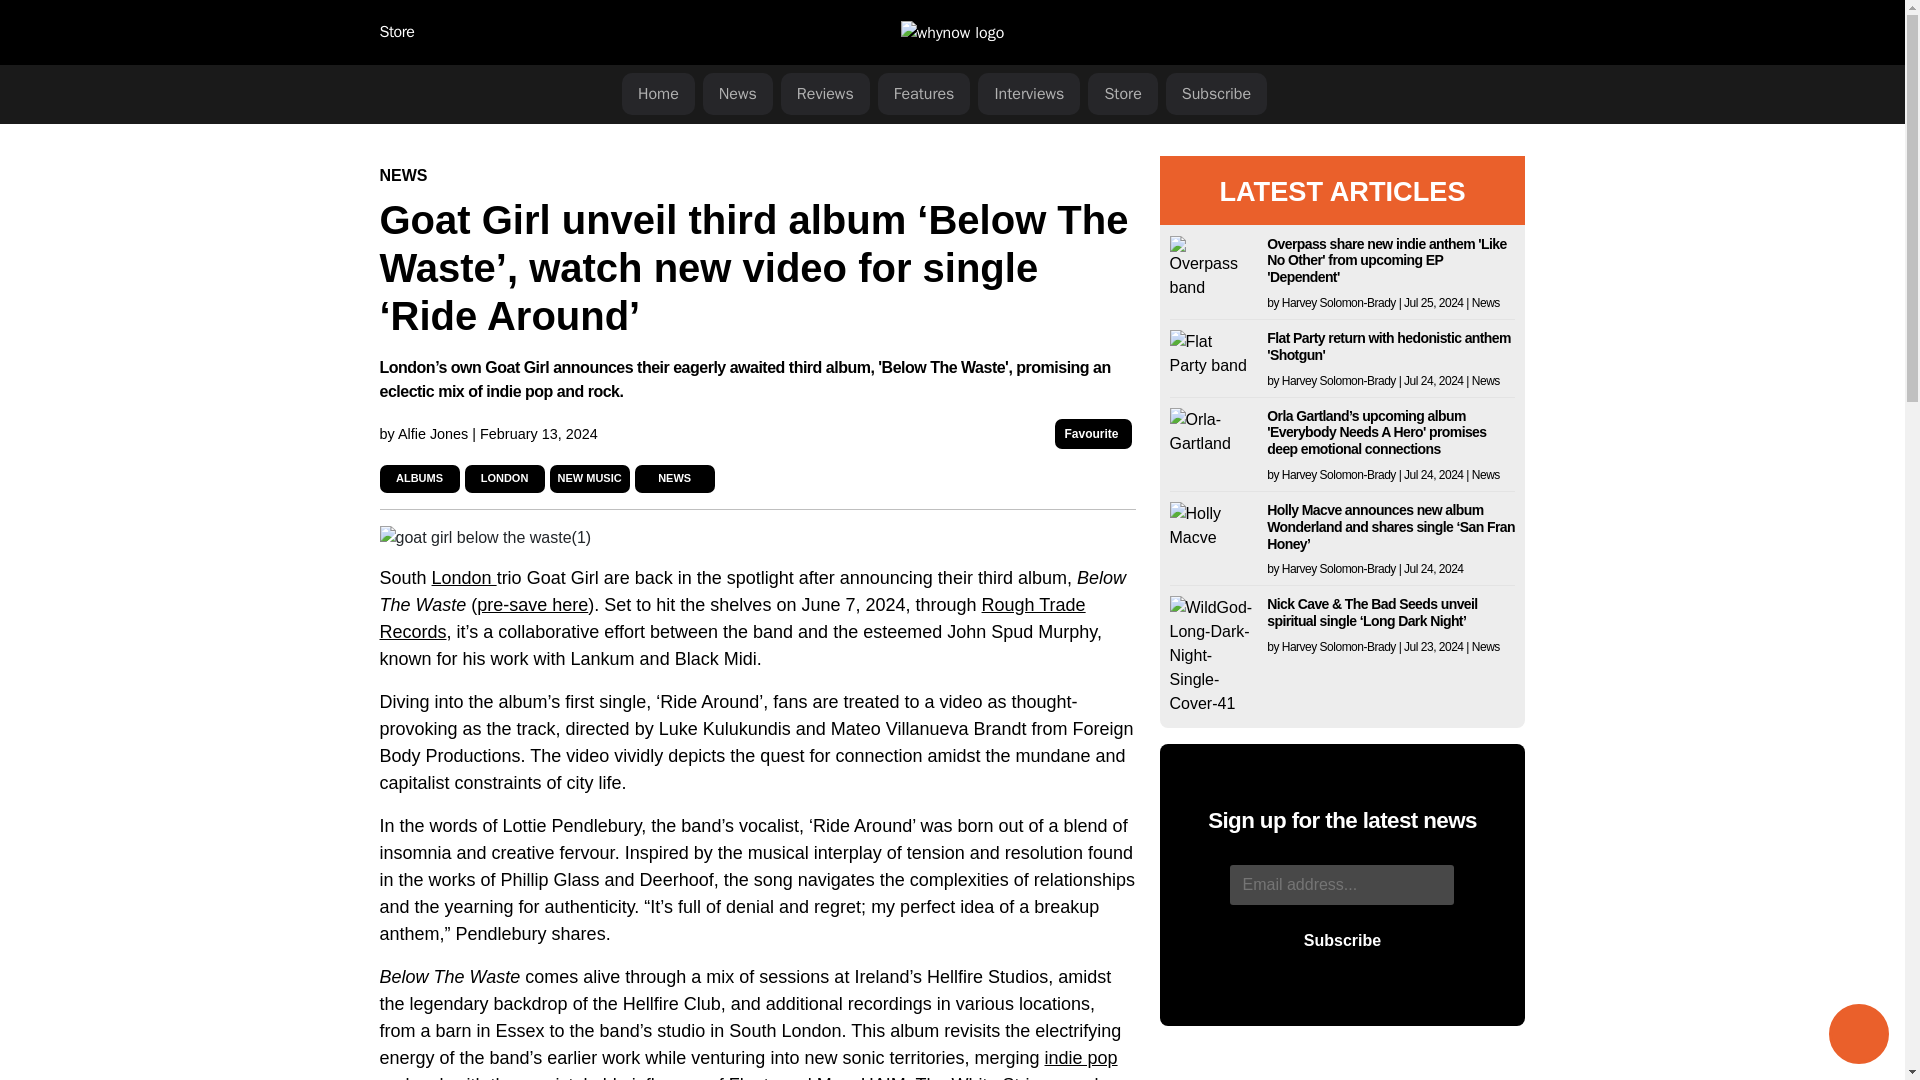 The image size is (1920, 1080). What do you see at coordinates (397, 32) in the screenshot?
I see `Store` at bounding box center [397, 32].